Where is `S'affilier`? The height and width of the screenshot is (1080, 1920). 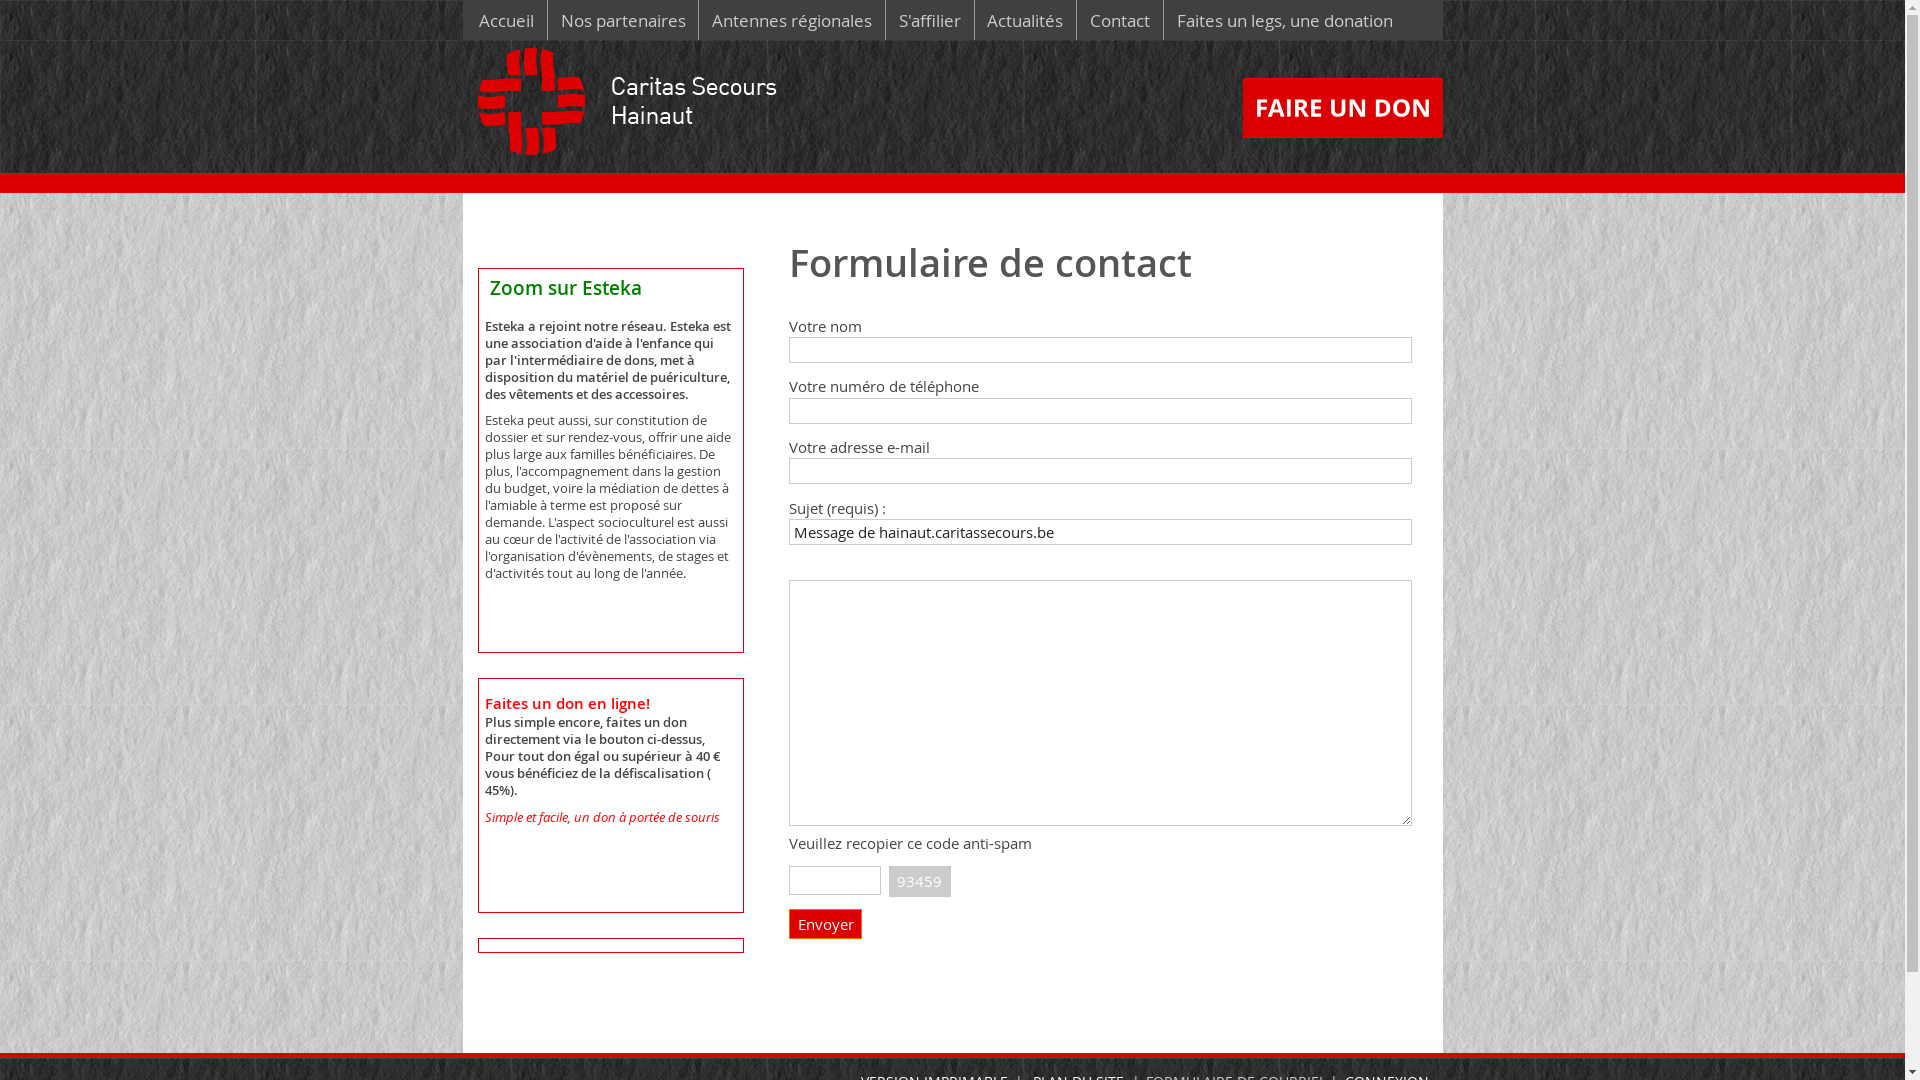 S'affilier is located at coordinates (930, 20).